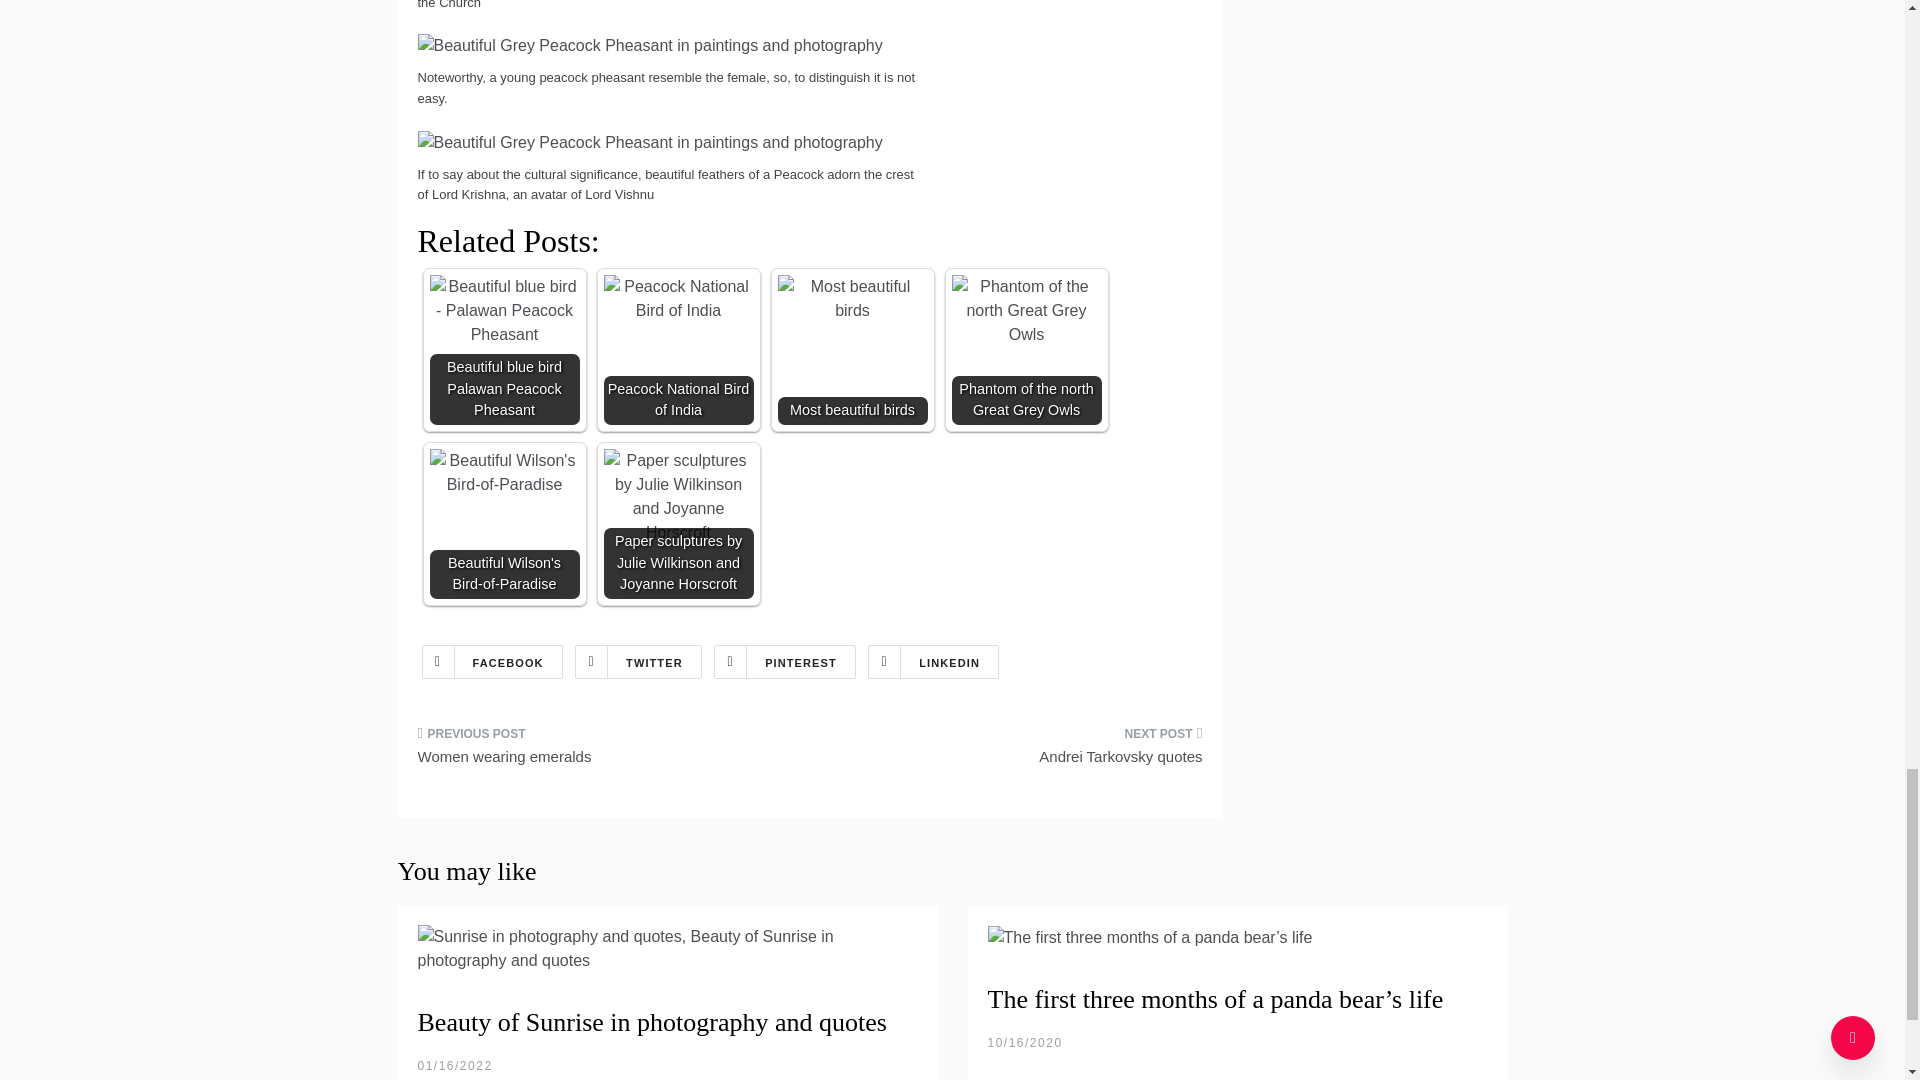  I want to click on Phantom of the north Great Grey Owls, so click(1027, 310).